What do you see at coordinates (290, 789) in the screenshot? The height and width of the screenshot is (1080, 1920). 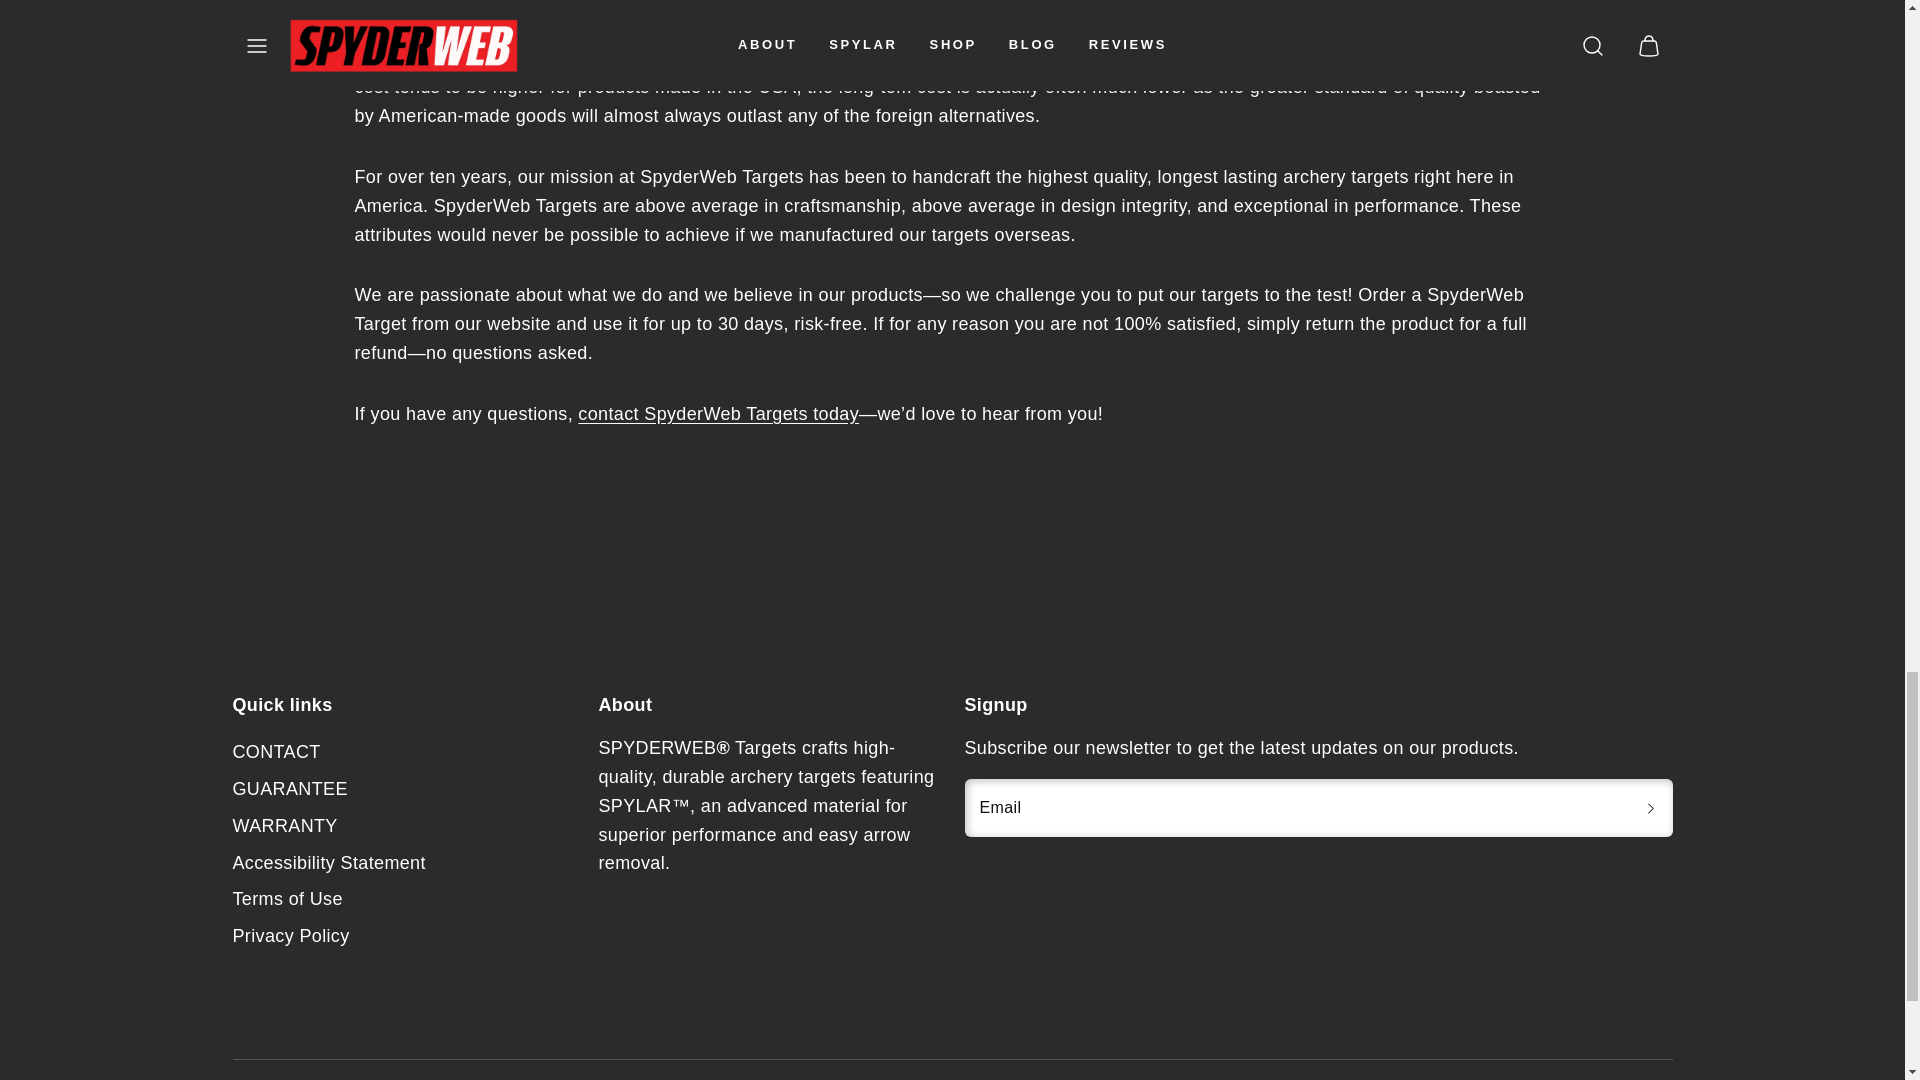 I see `GUARANTEE` at bounding box center [290, 789].